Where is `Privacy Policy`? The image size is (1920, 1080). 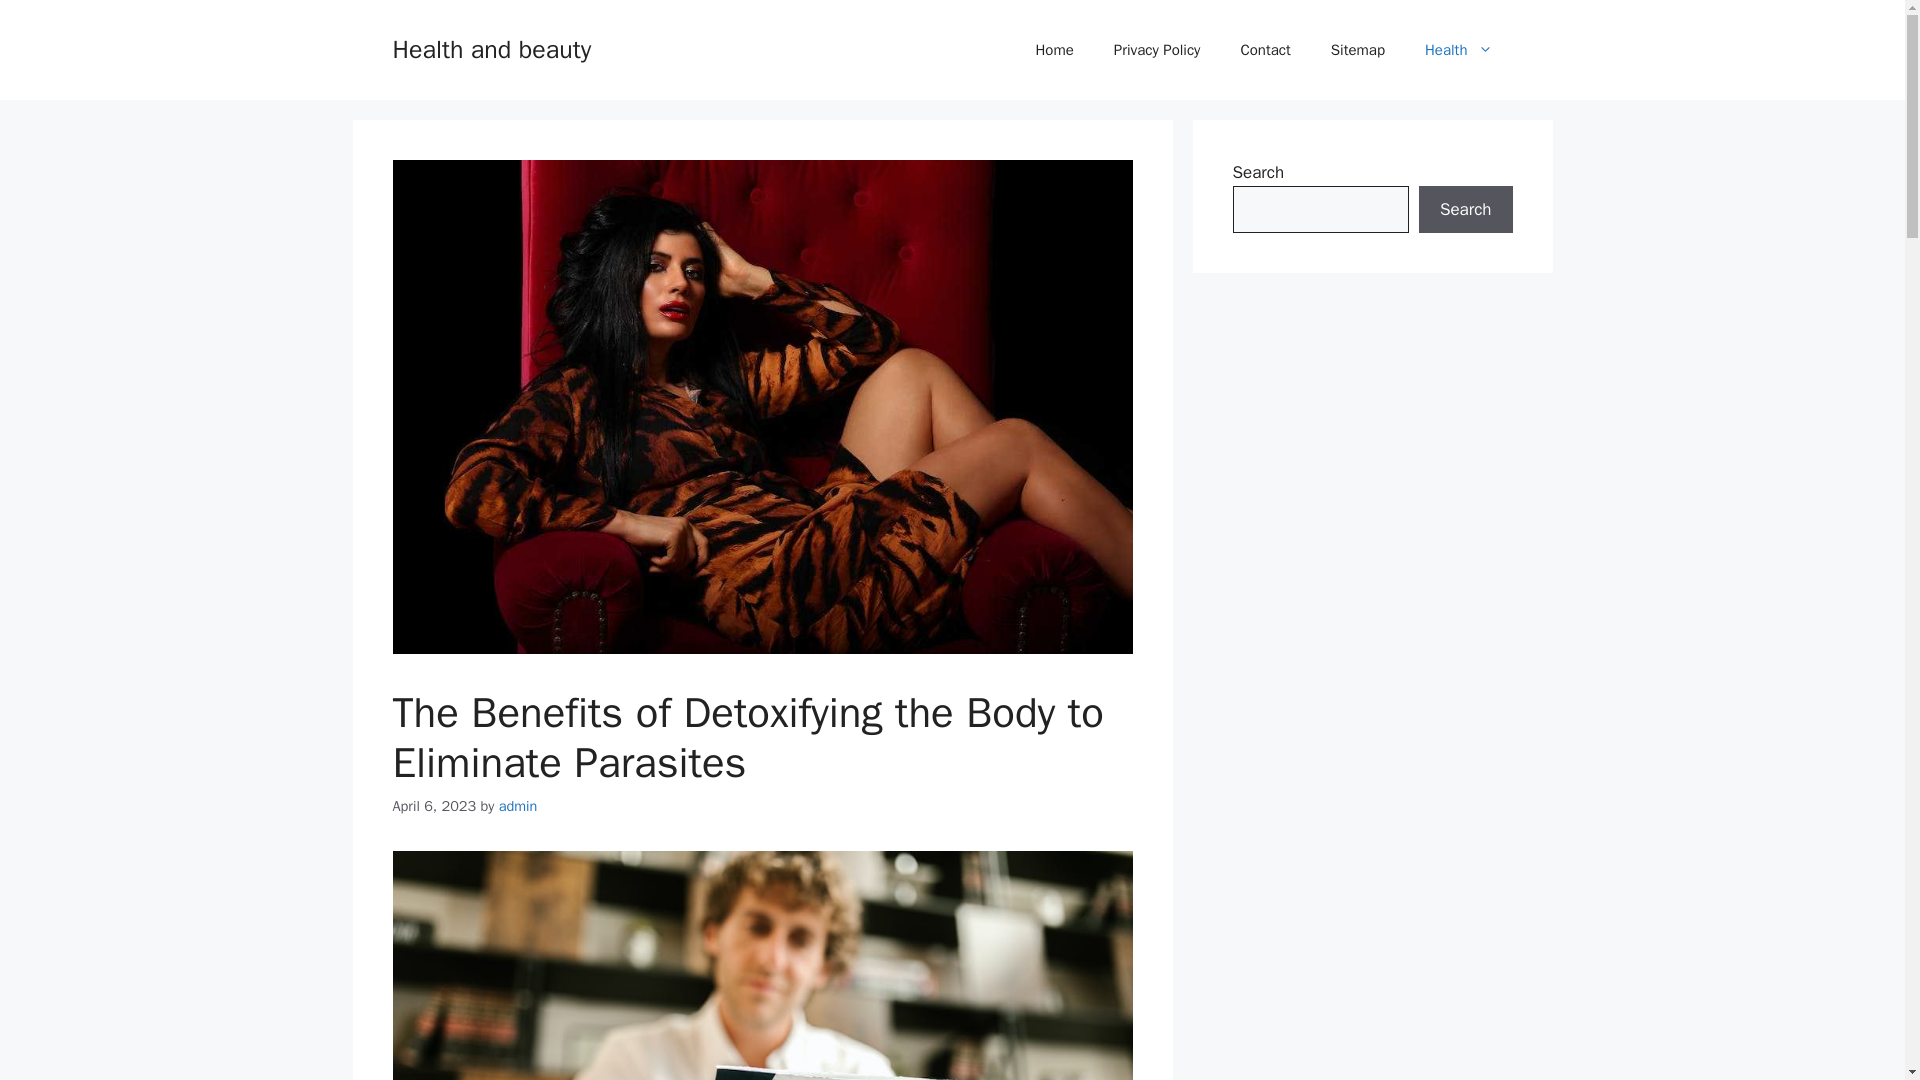 Privacy Policy is located at coordinates (1158, 50).